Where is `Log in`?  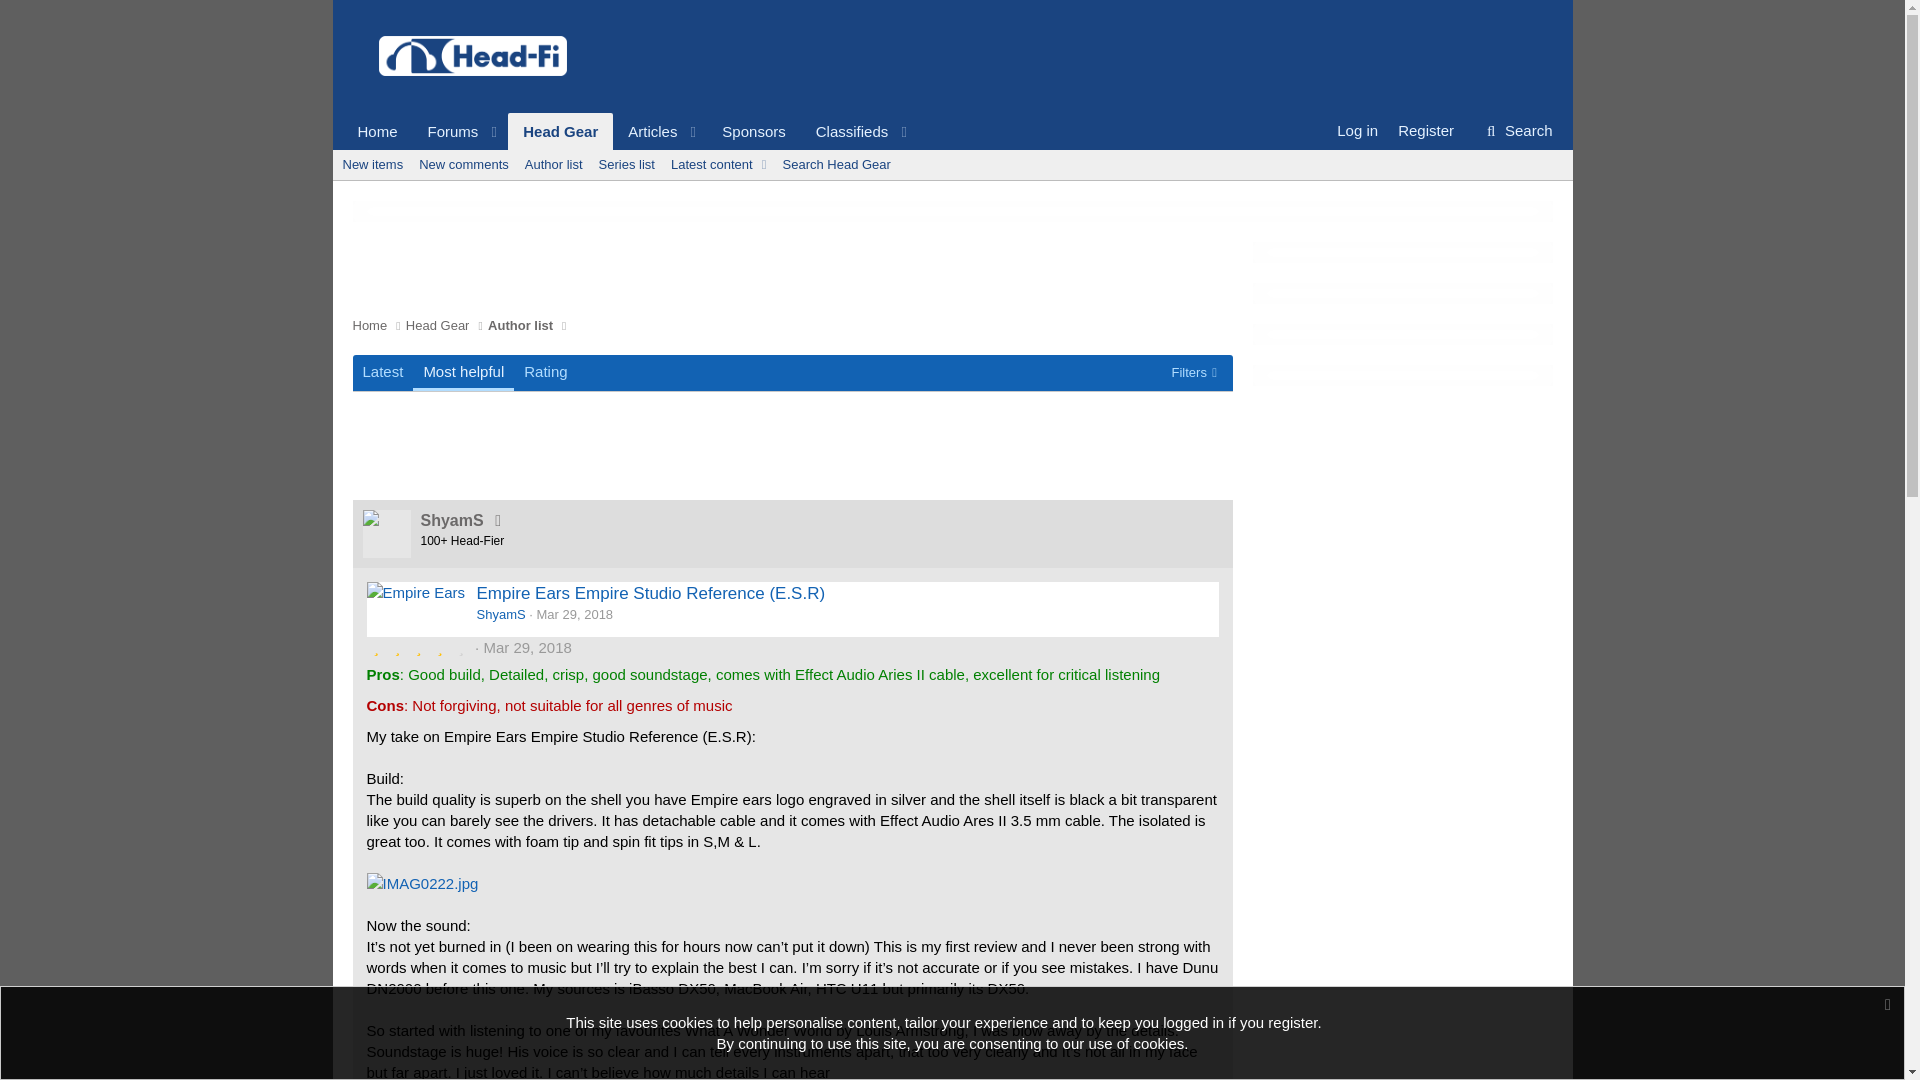 Log in is located at coordinates (1357, 130).